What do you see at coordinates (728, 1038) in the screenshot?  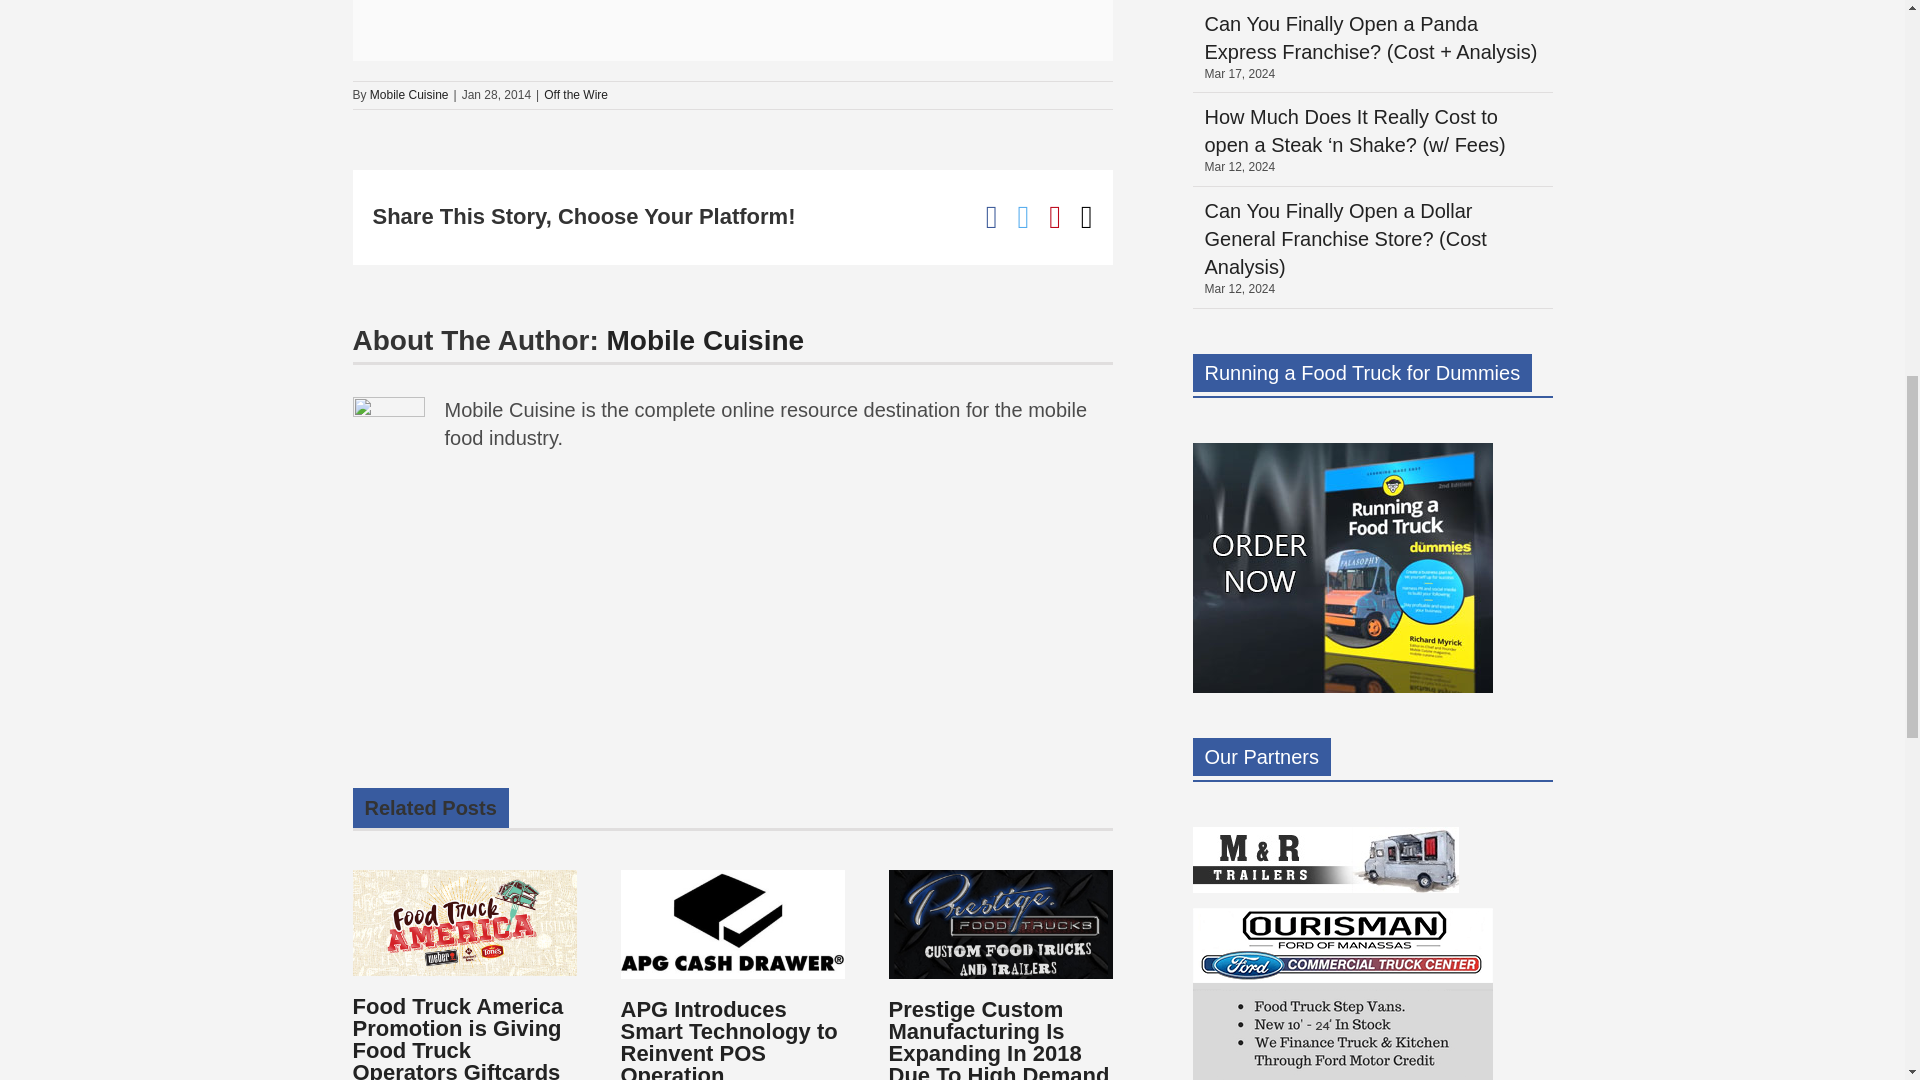 I see `APG Introduces Smart Technology to  Reinvent POS Operation` at bounding box center [728, 1038].